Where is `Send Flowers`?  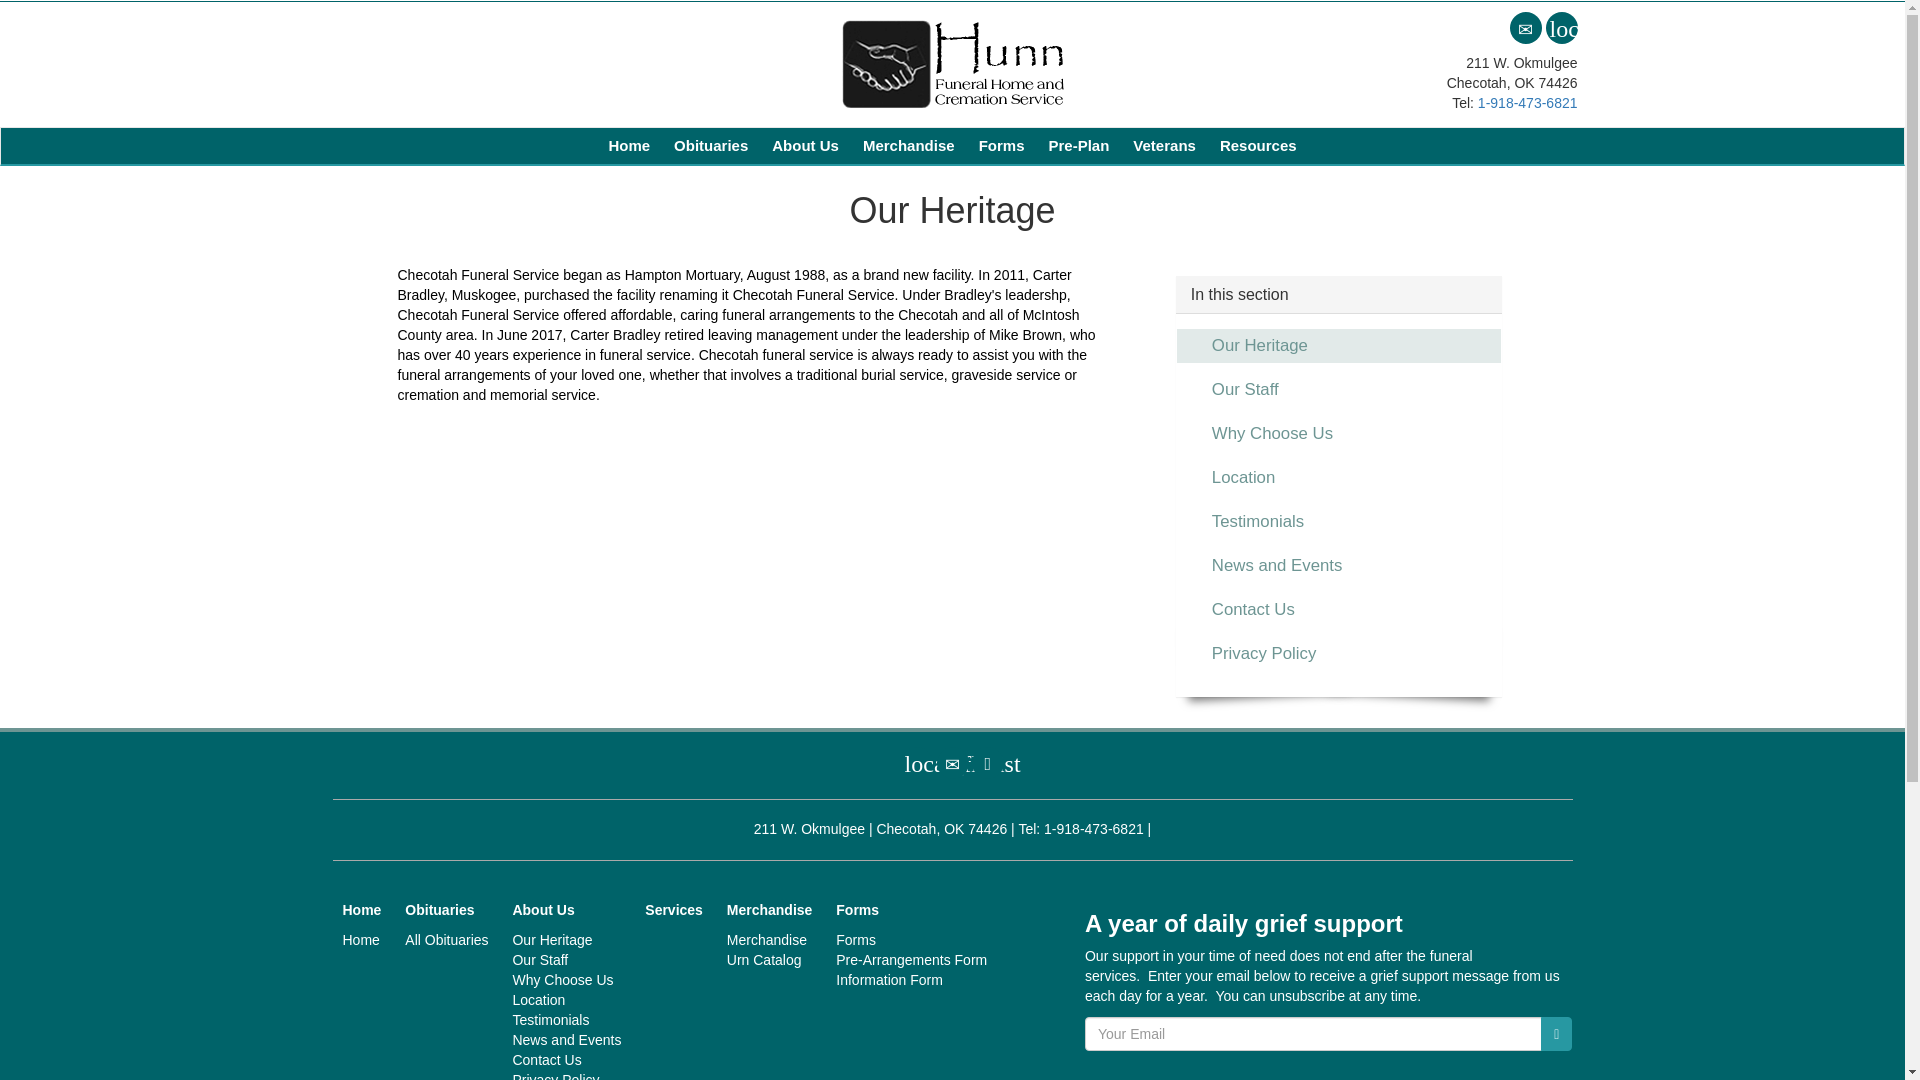
Send Flowers is located at coordinates (916, 762).